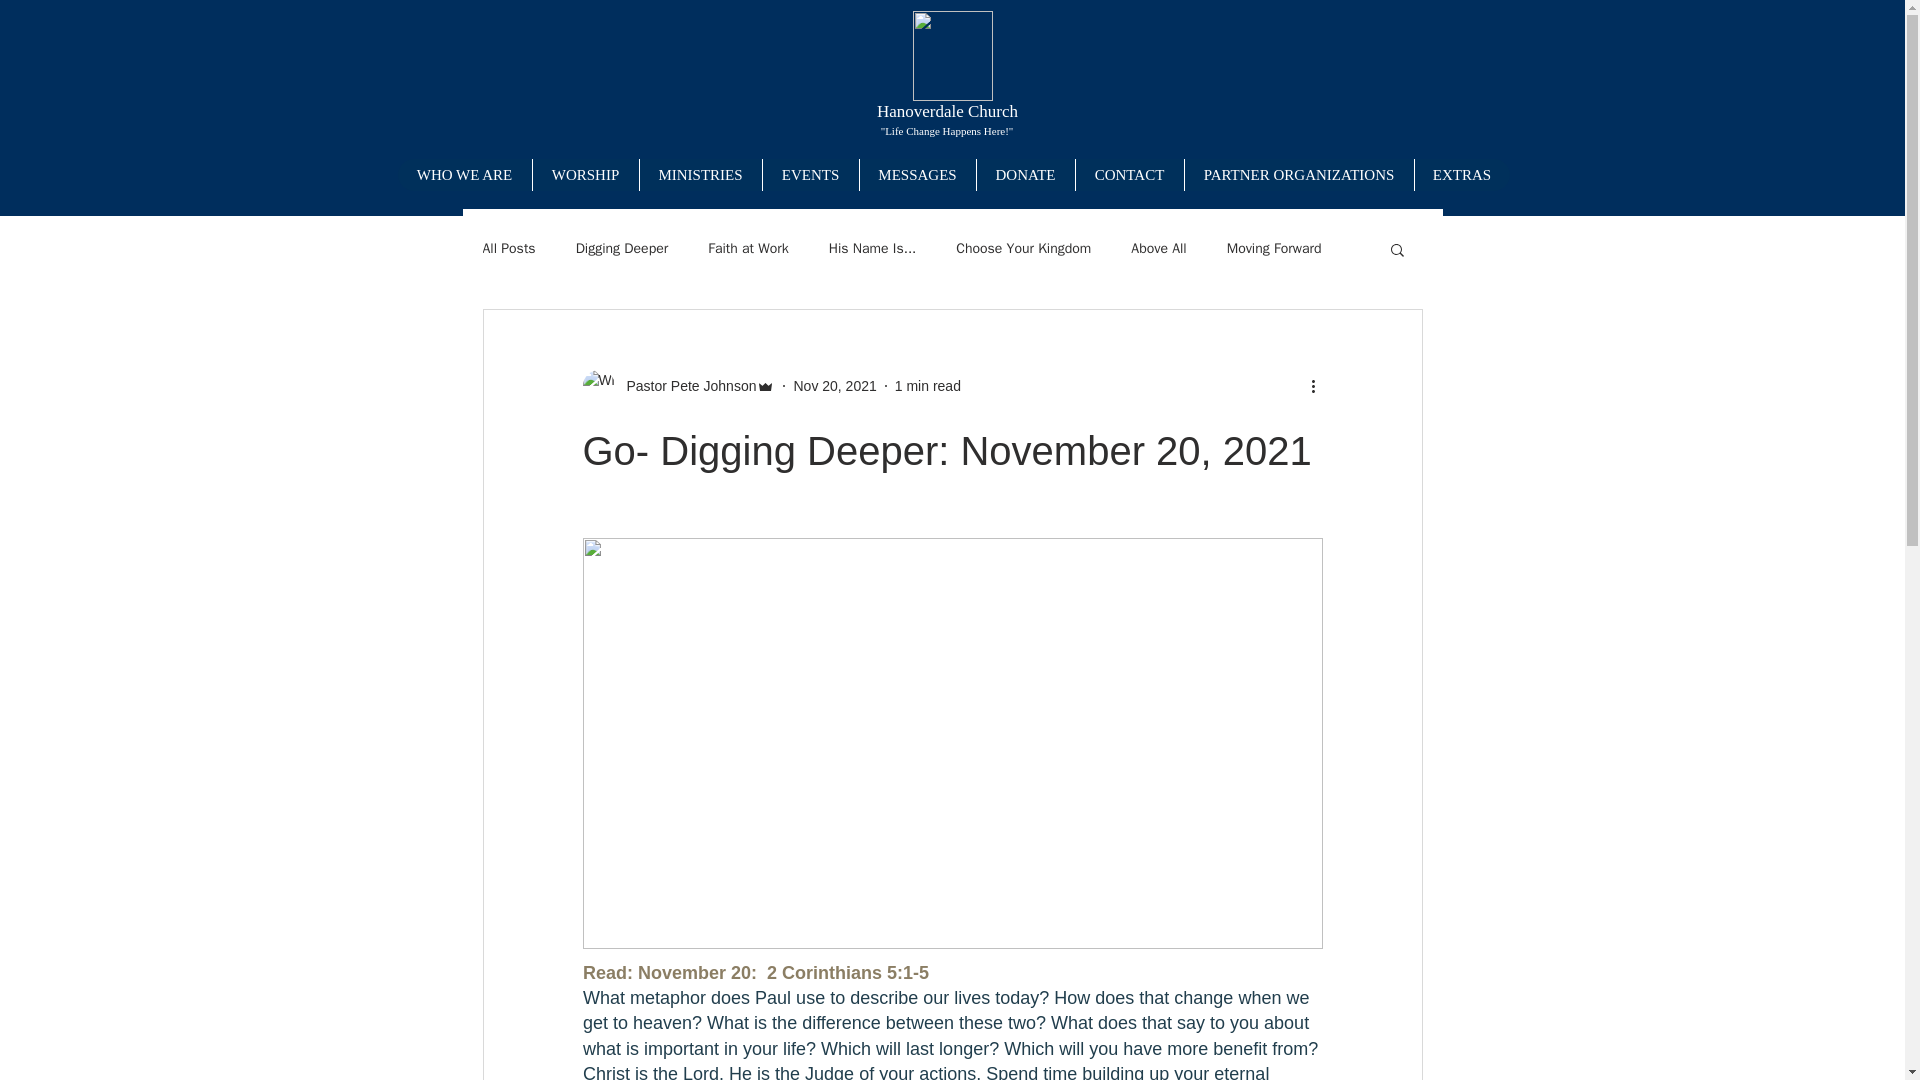 The image size is (1920, 1080). I want to click on Digging Deeper, so click(622, 248).